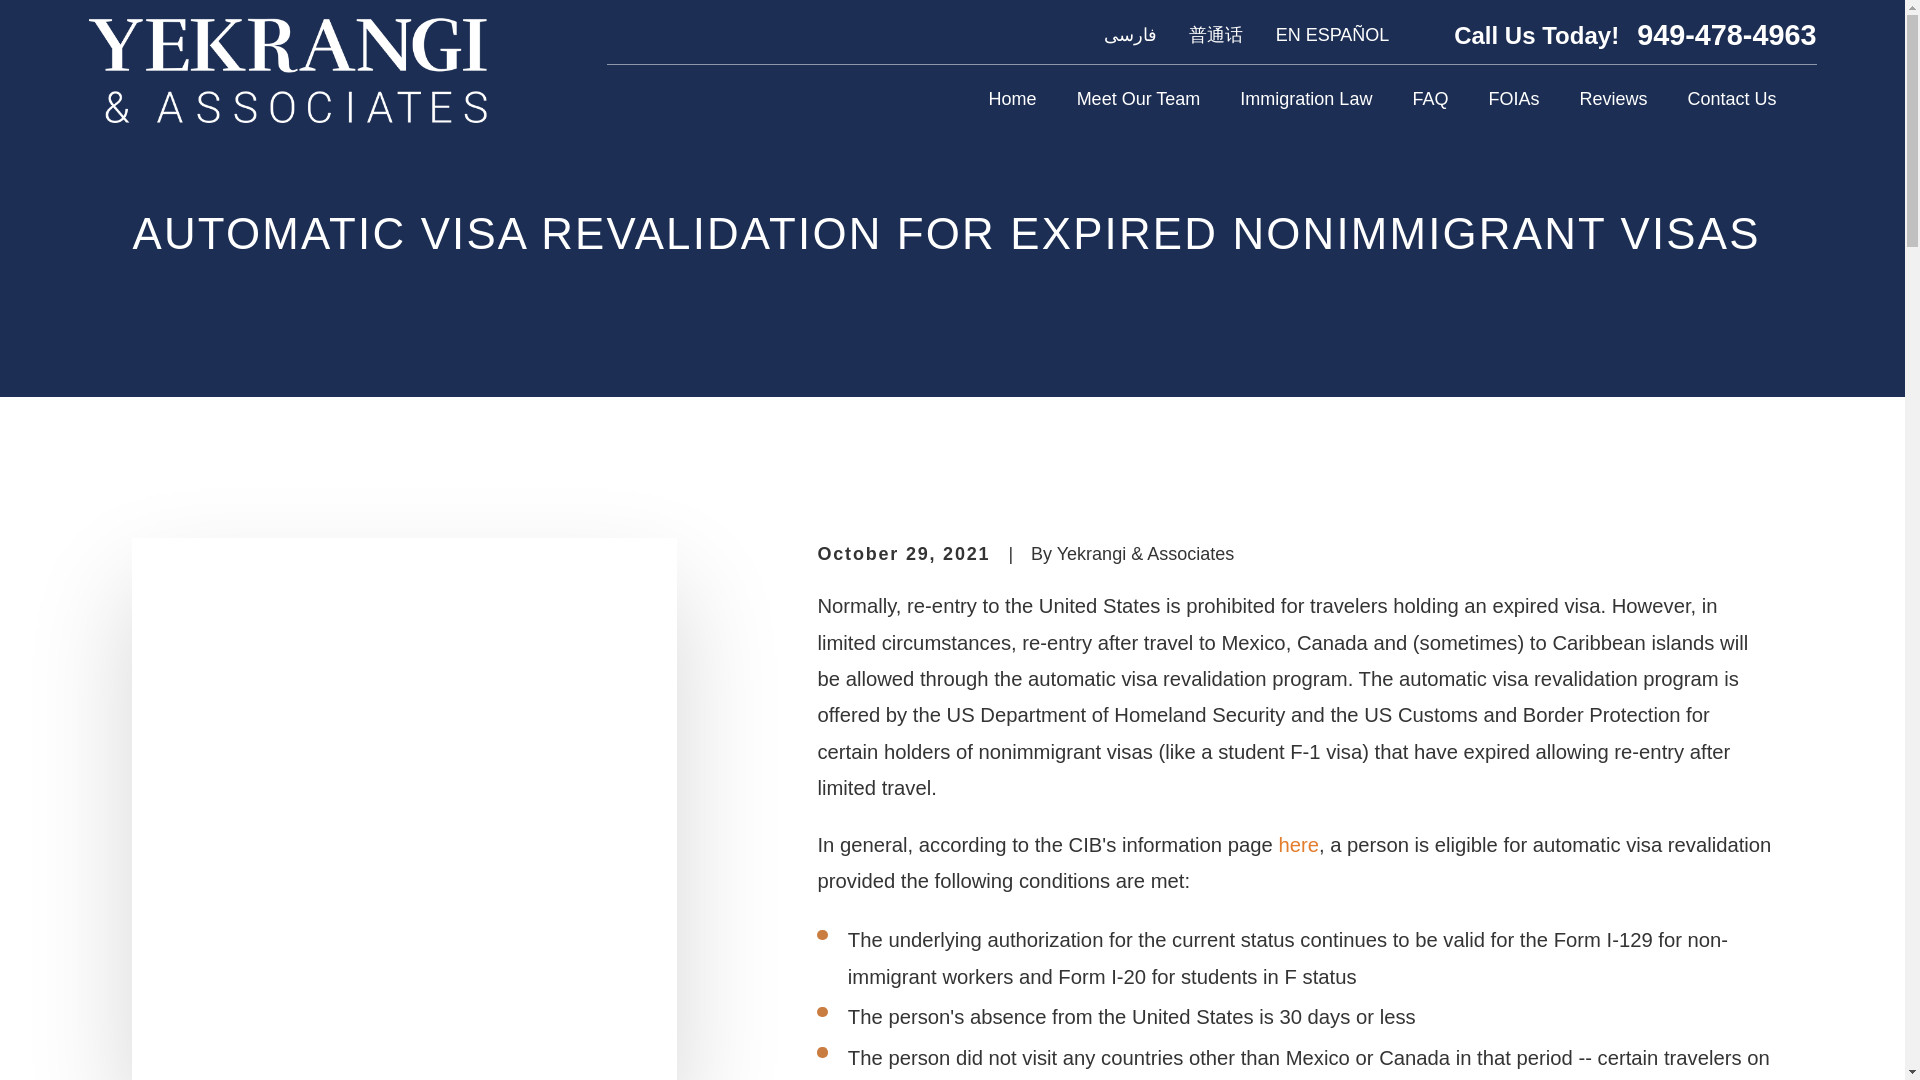 The image size is (1920, 1080). I want to click on Meet Our Team, so click(1139, 98).